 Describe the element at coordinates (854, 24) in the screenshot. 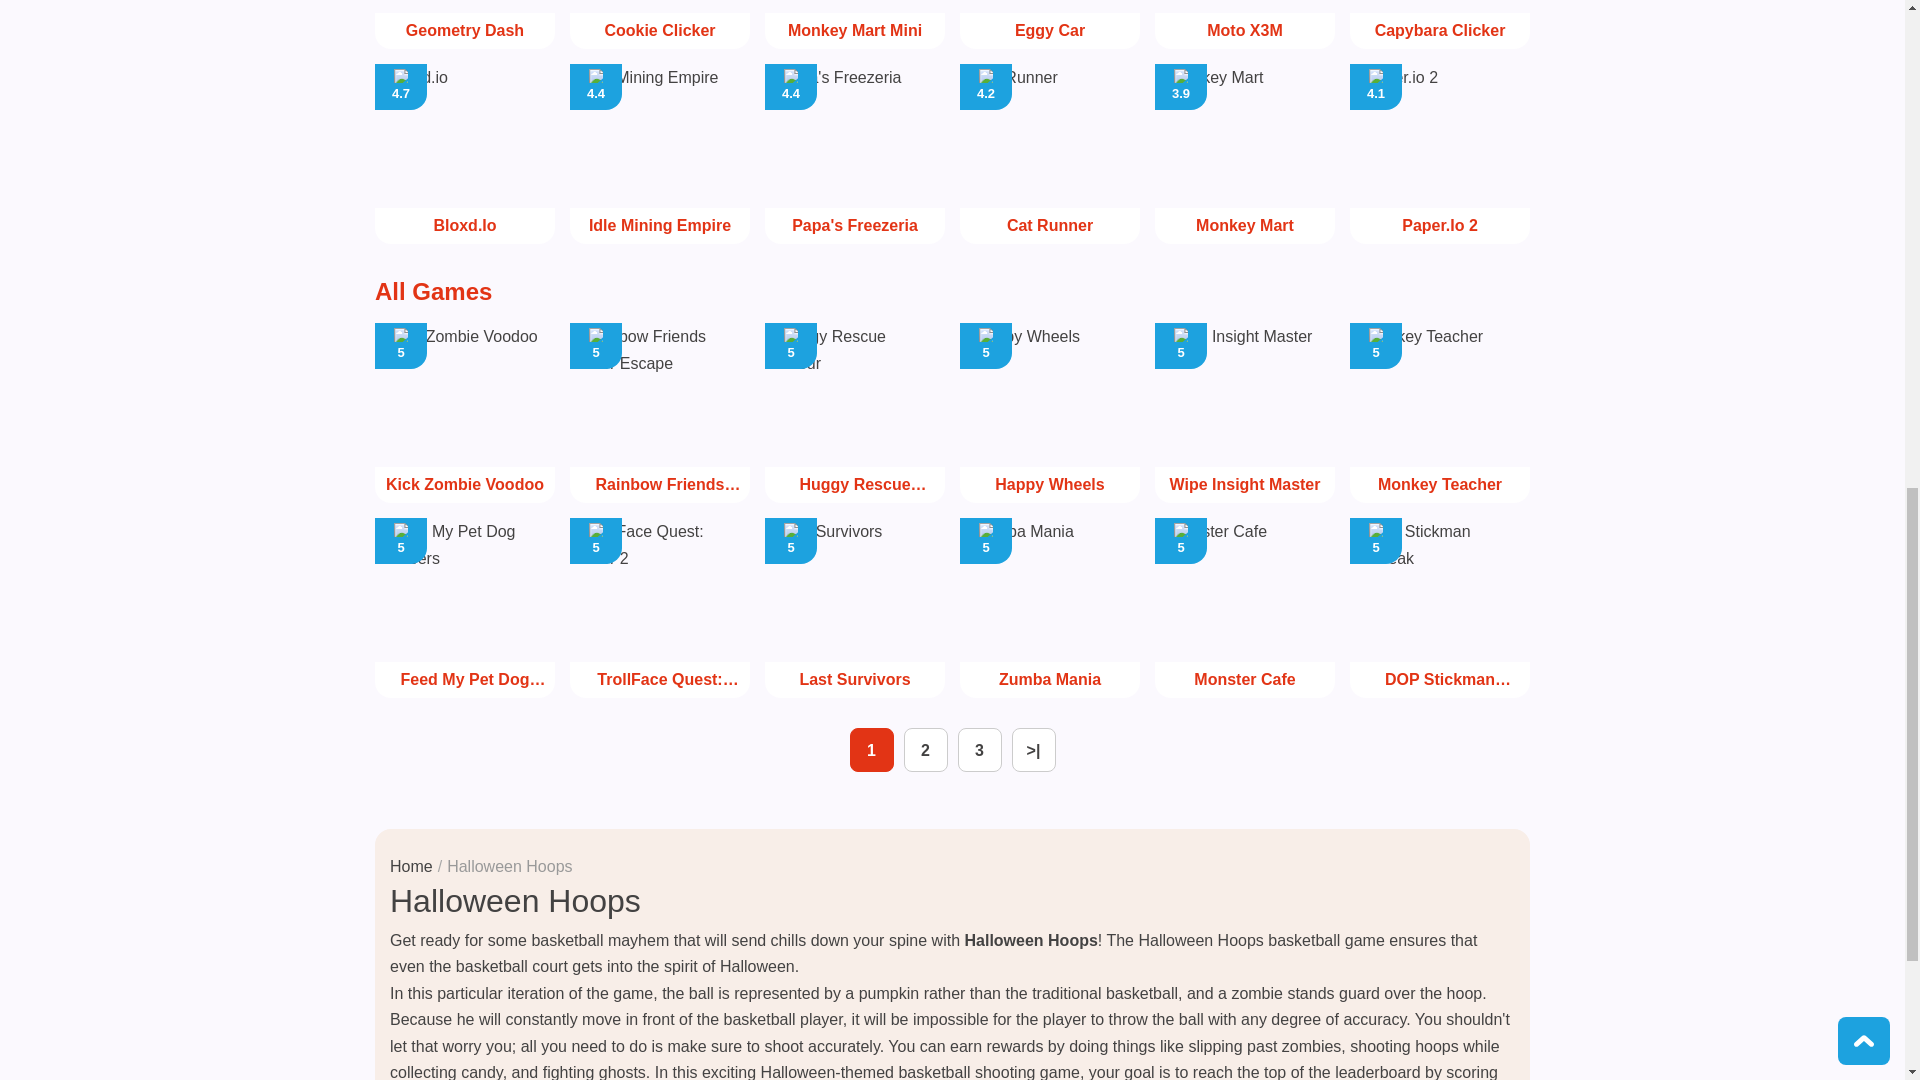

I see `Monkey Mart Mini` at that location.